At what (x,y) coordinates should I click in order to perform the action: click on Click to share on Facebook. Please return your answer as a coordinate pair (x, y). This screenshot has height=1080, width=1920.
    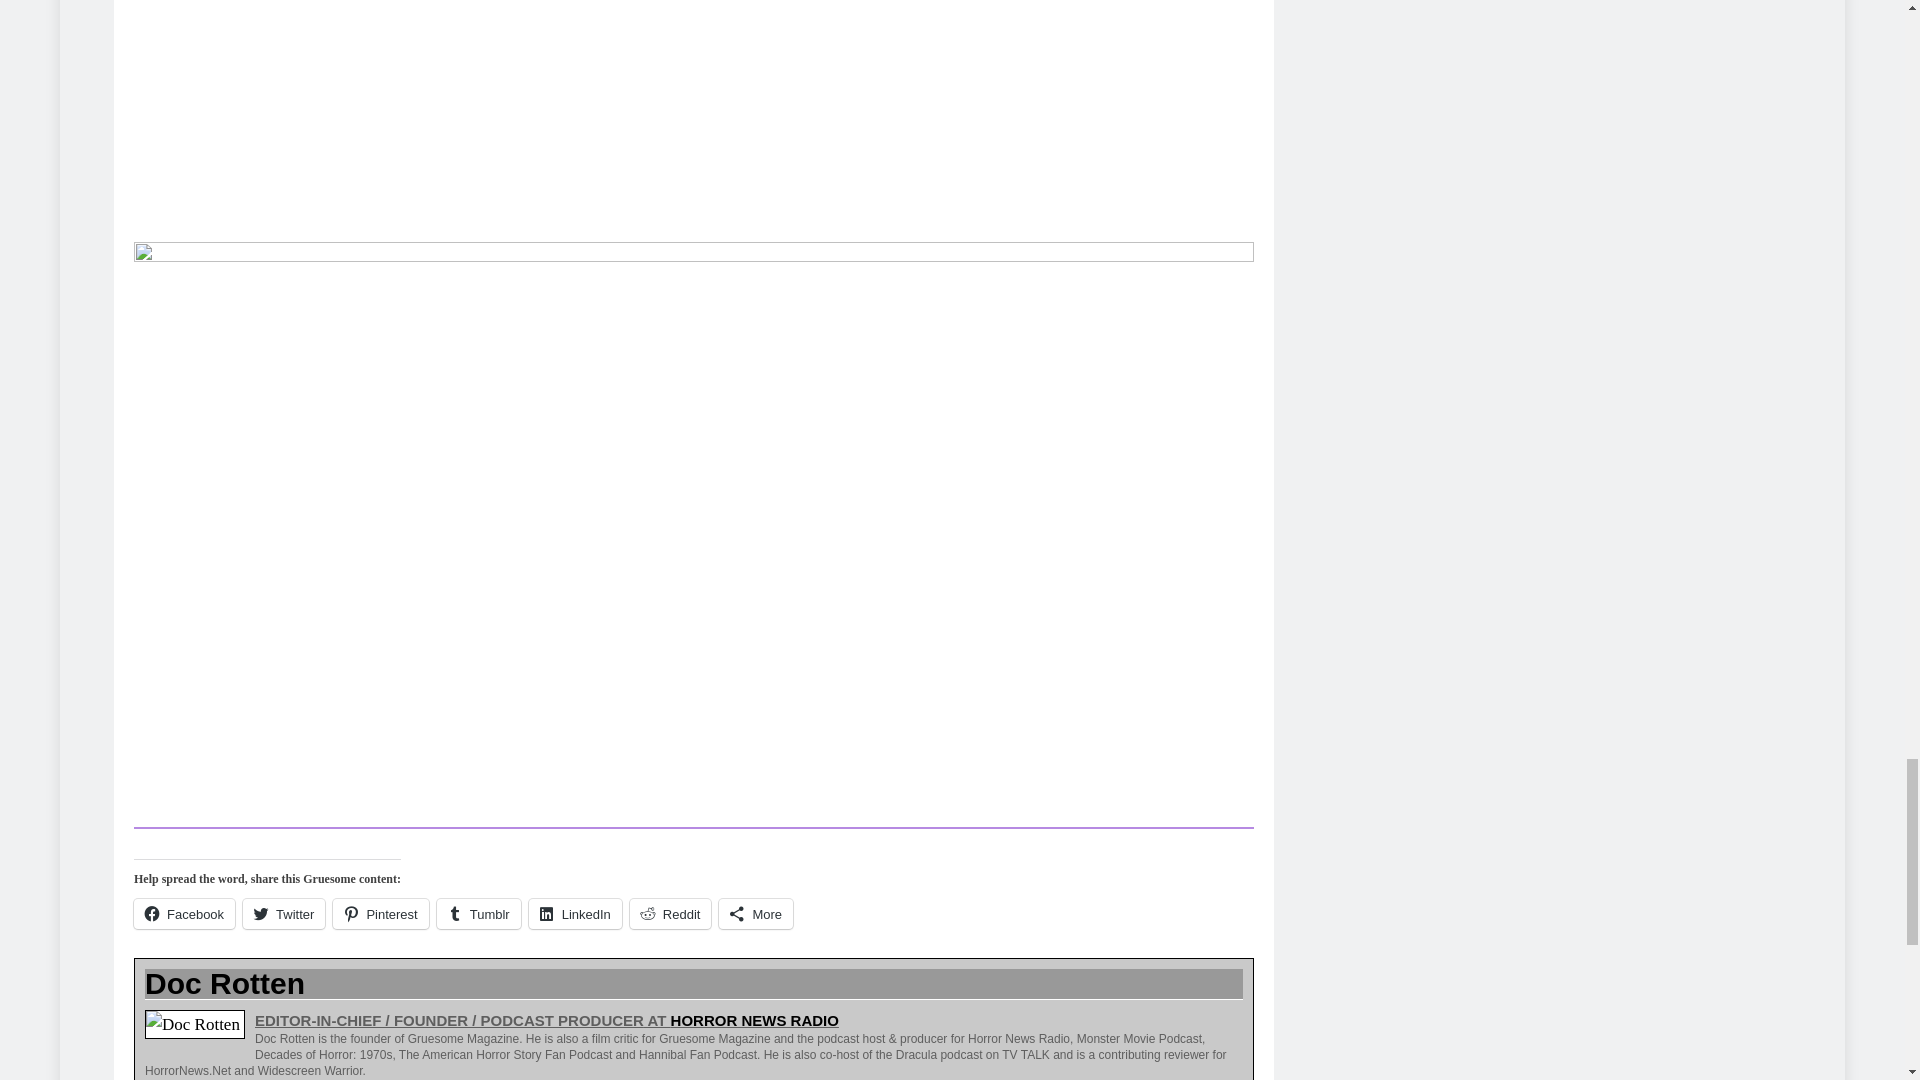
    Looking at the image, I should click on (184, 913).